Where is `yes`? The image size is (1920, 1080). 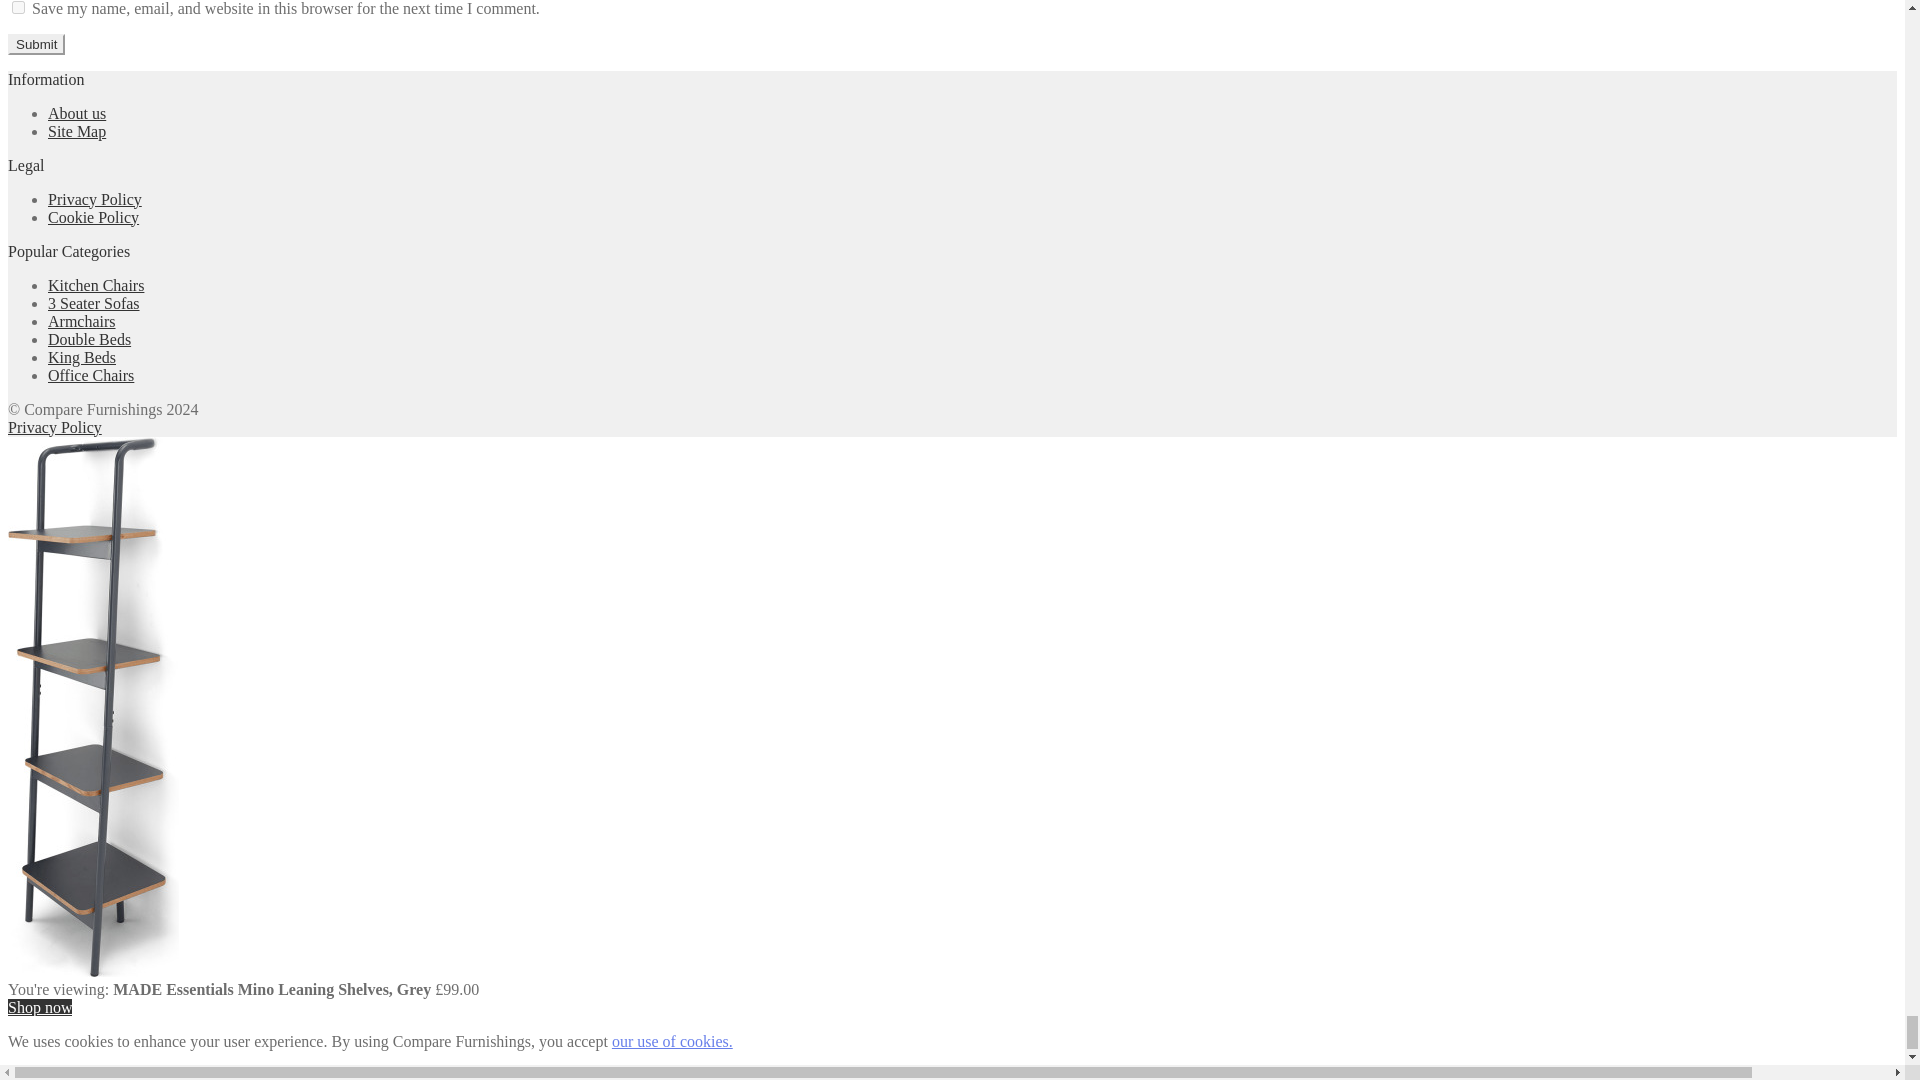
yes is located at coordinates (18, 8).